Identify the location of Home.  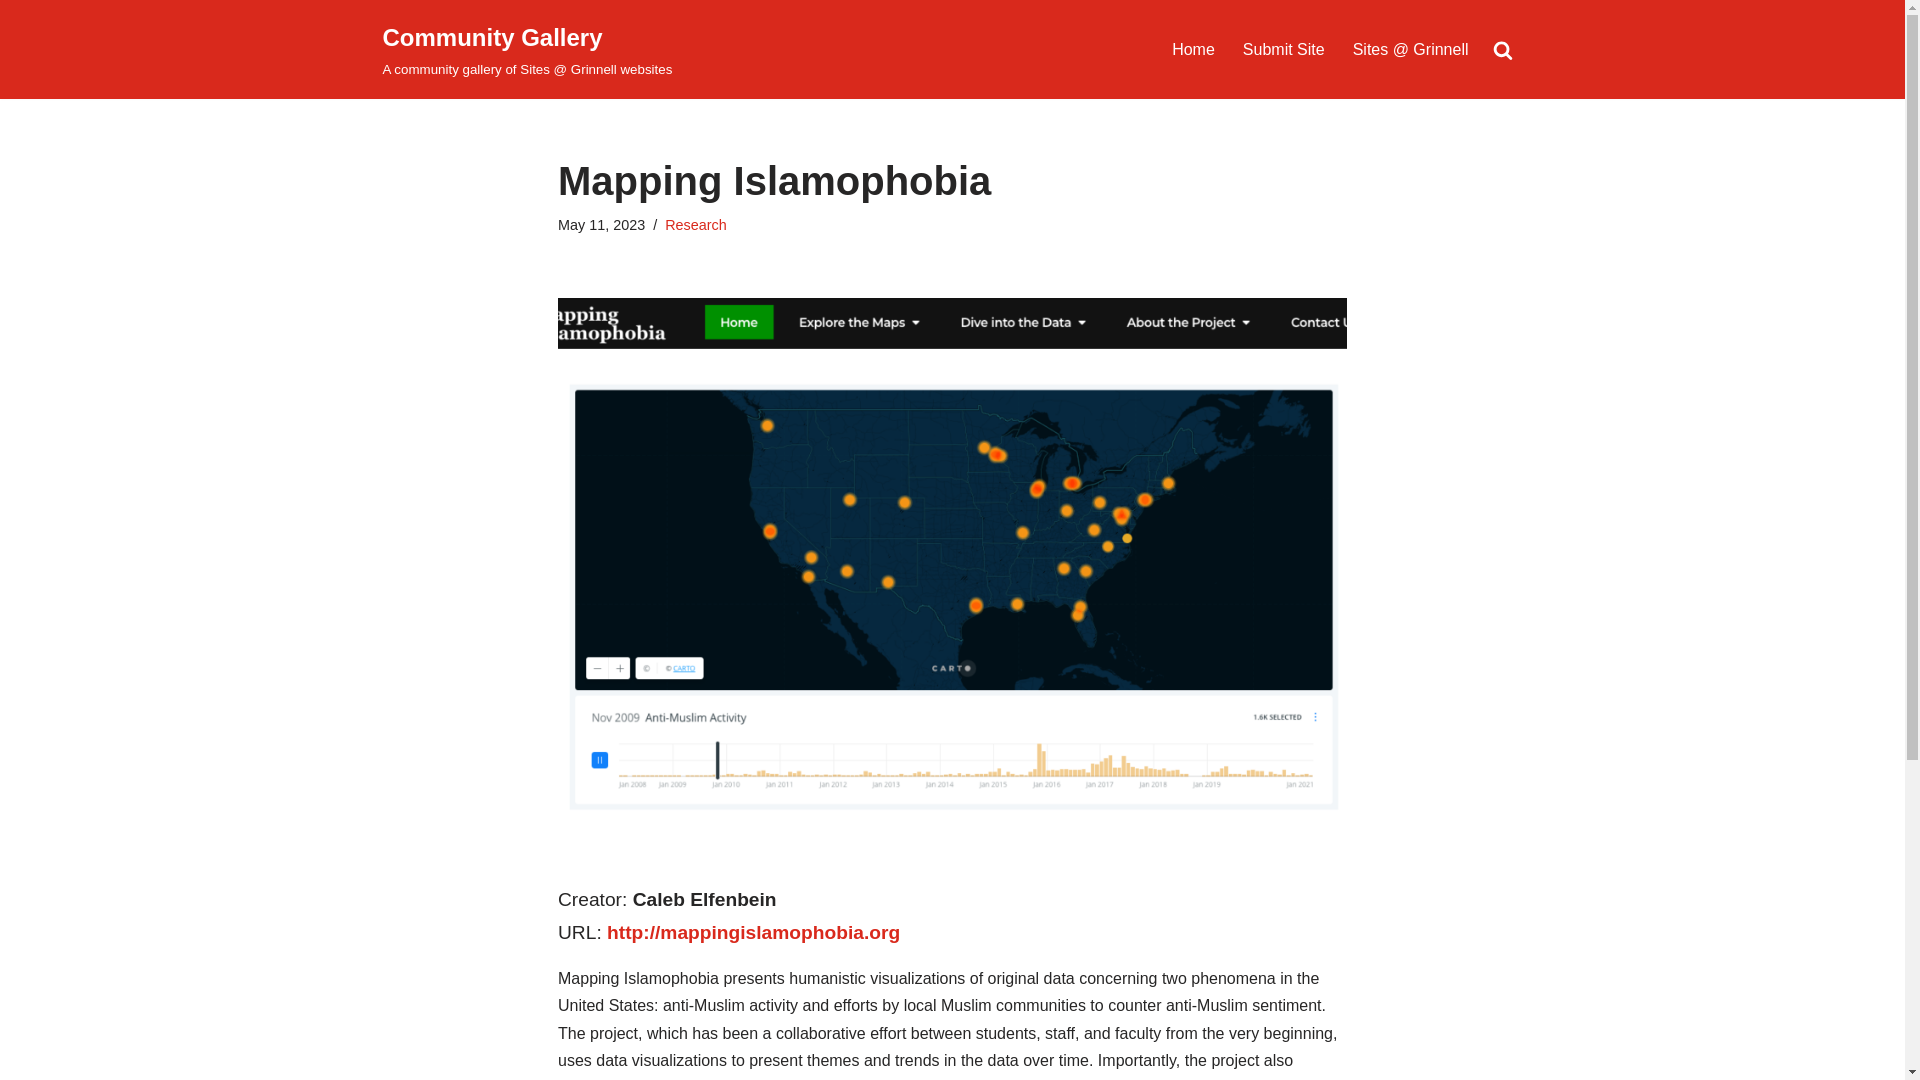
(1193, 48).